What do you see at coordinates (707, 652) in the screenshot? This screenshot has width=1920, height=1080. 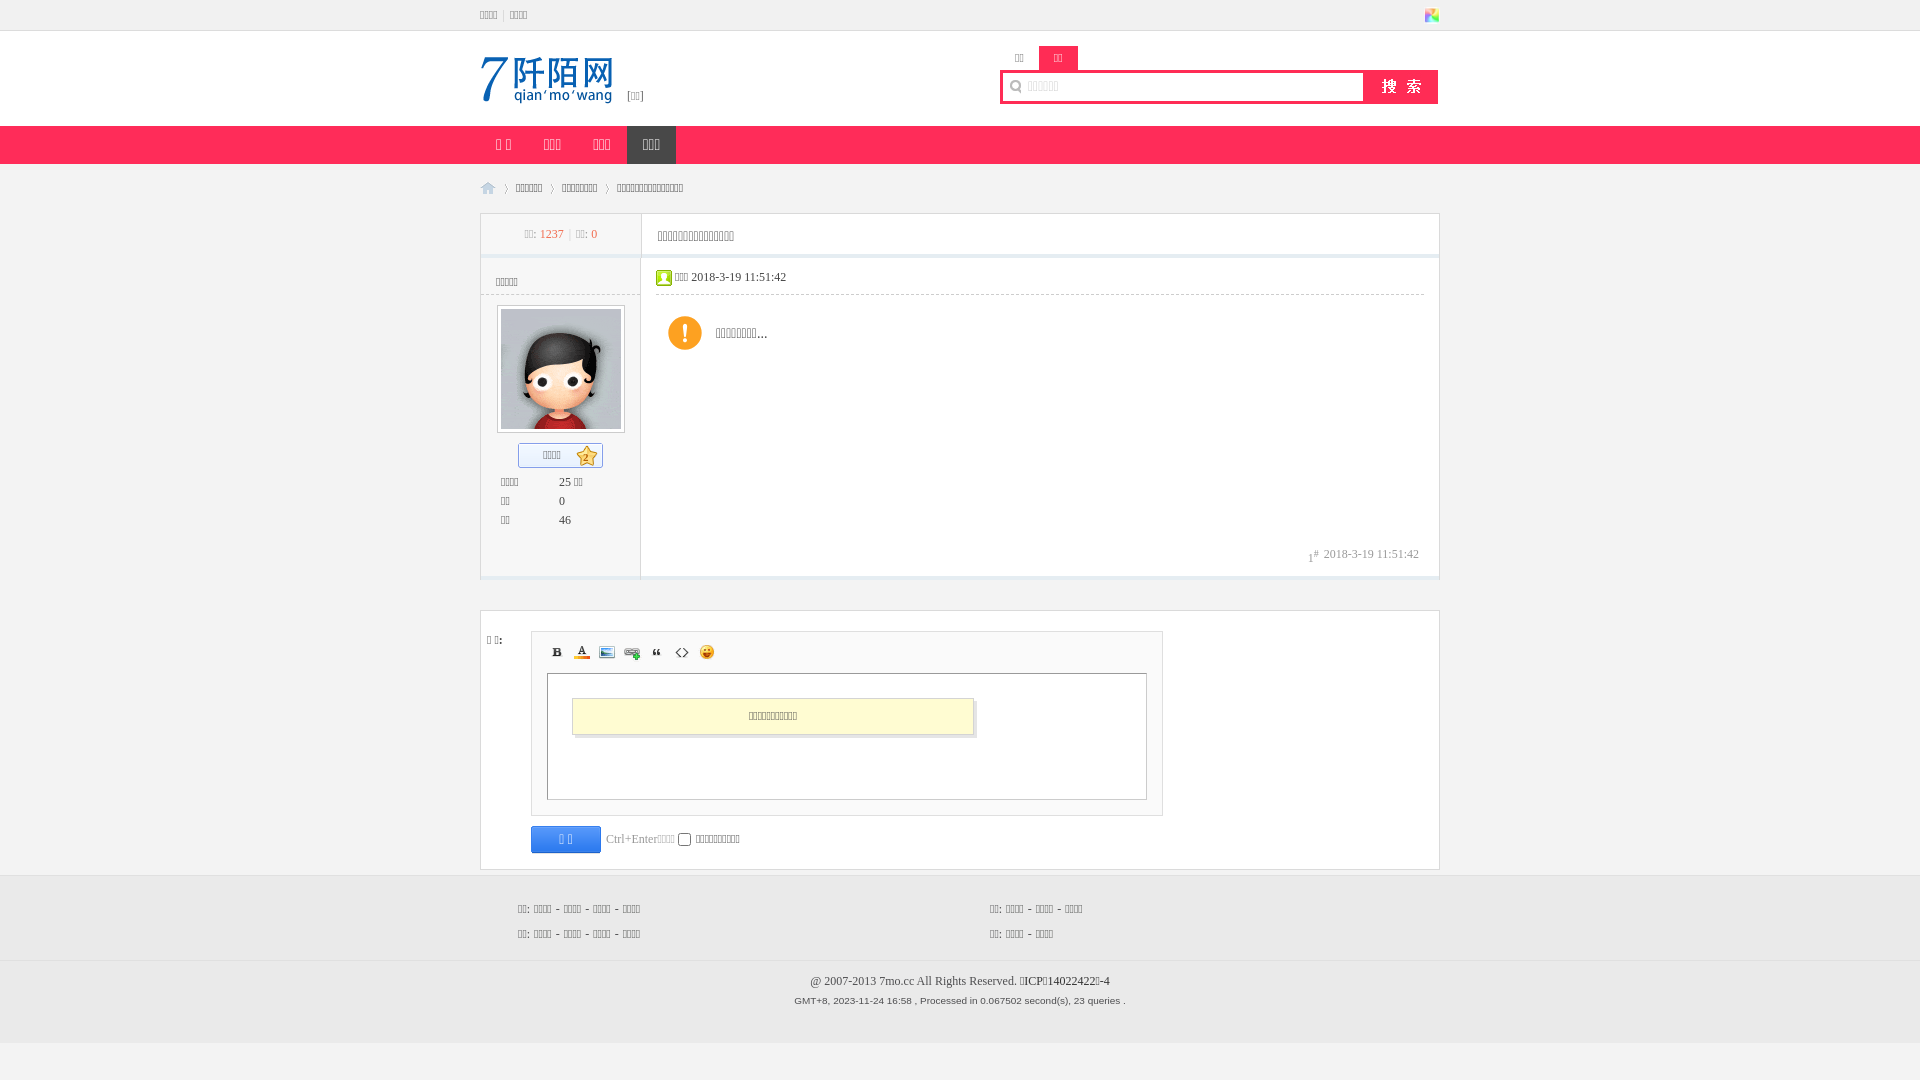 I see `Smilies` at bounding box center [707, 652].